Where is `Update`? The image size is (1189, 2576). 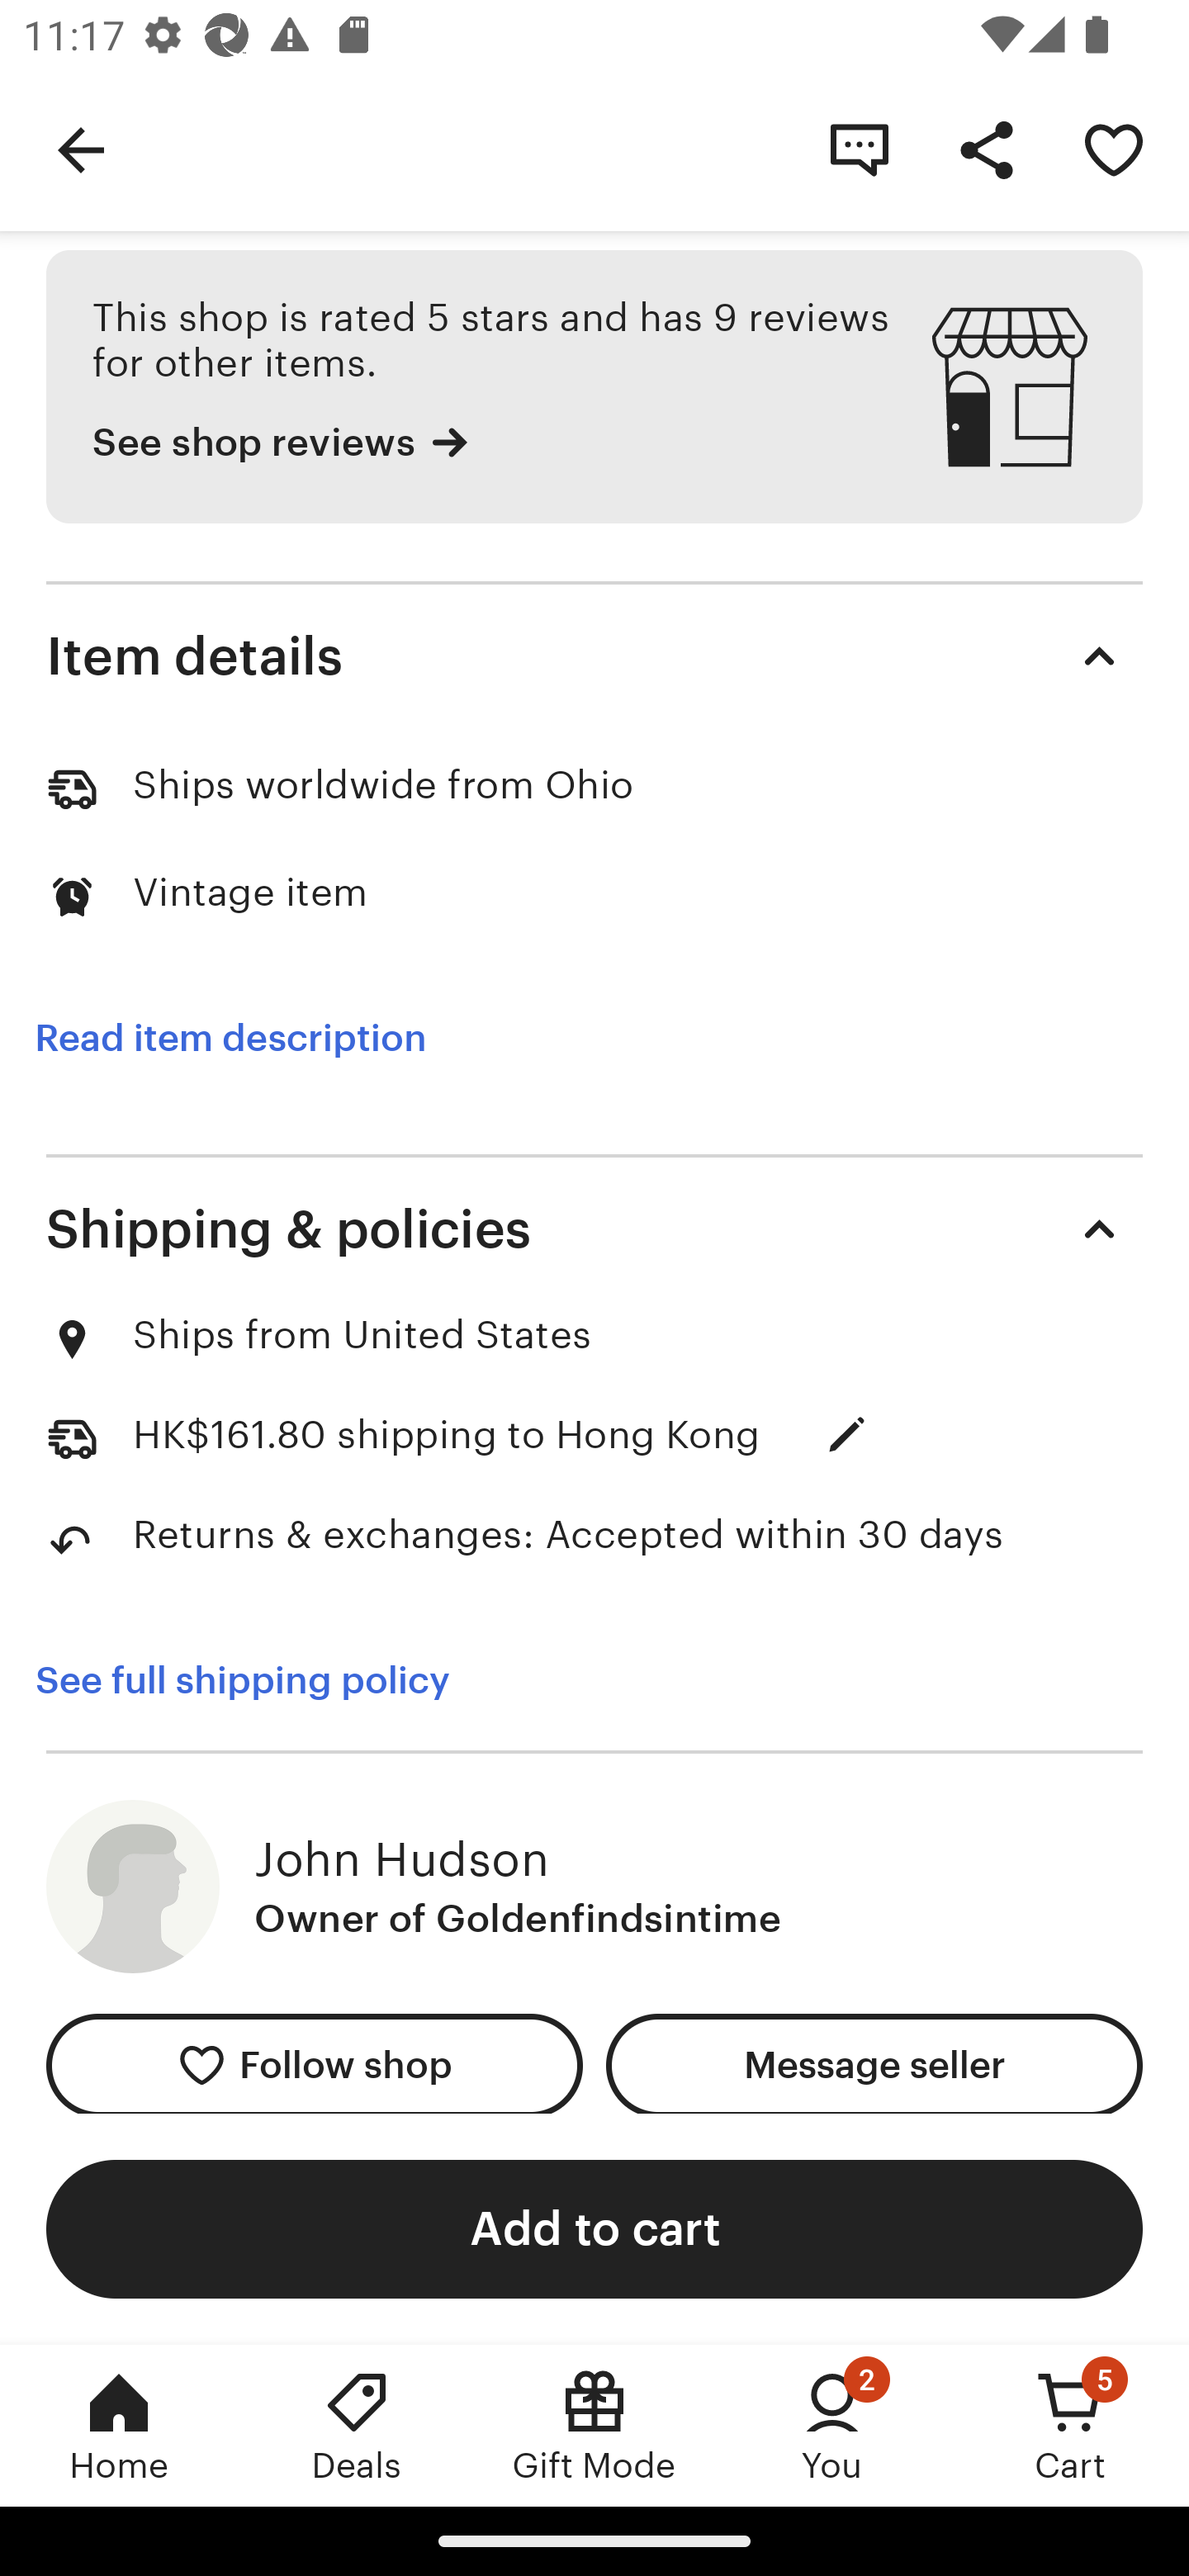 Update is located at coordinates (847, 1435).